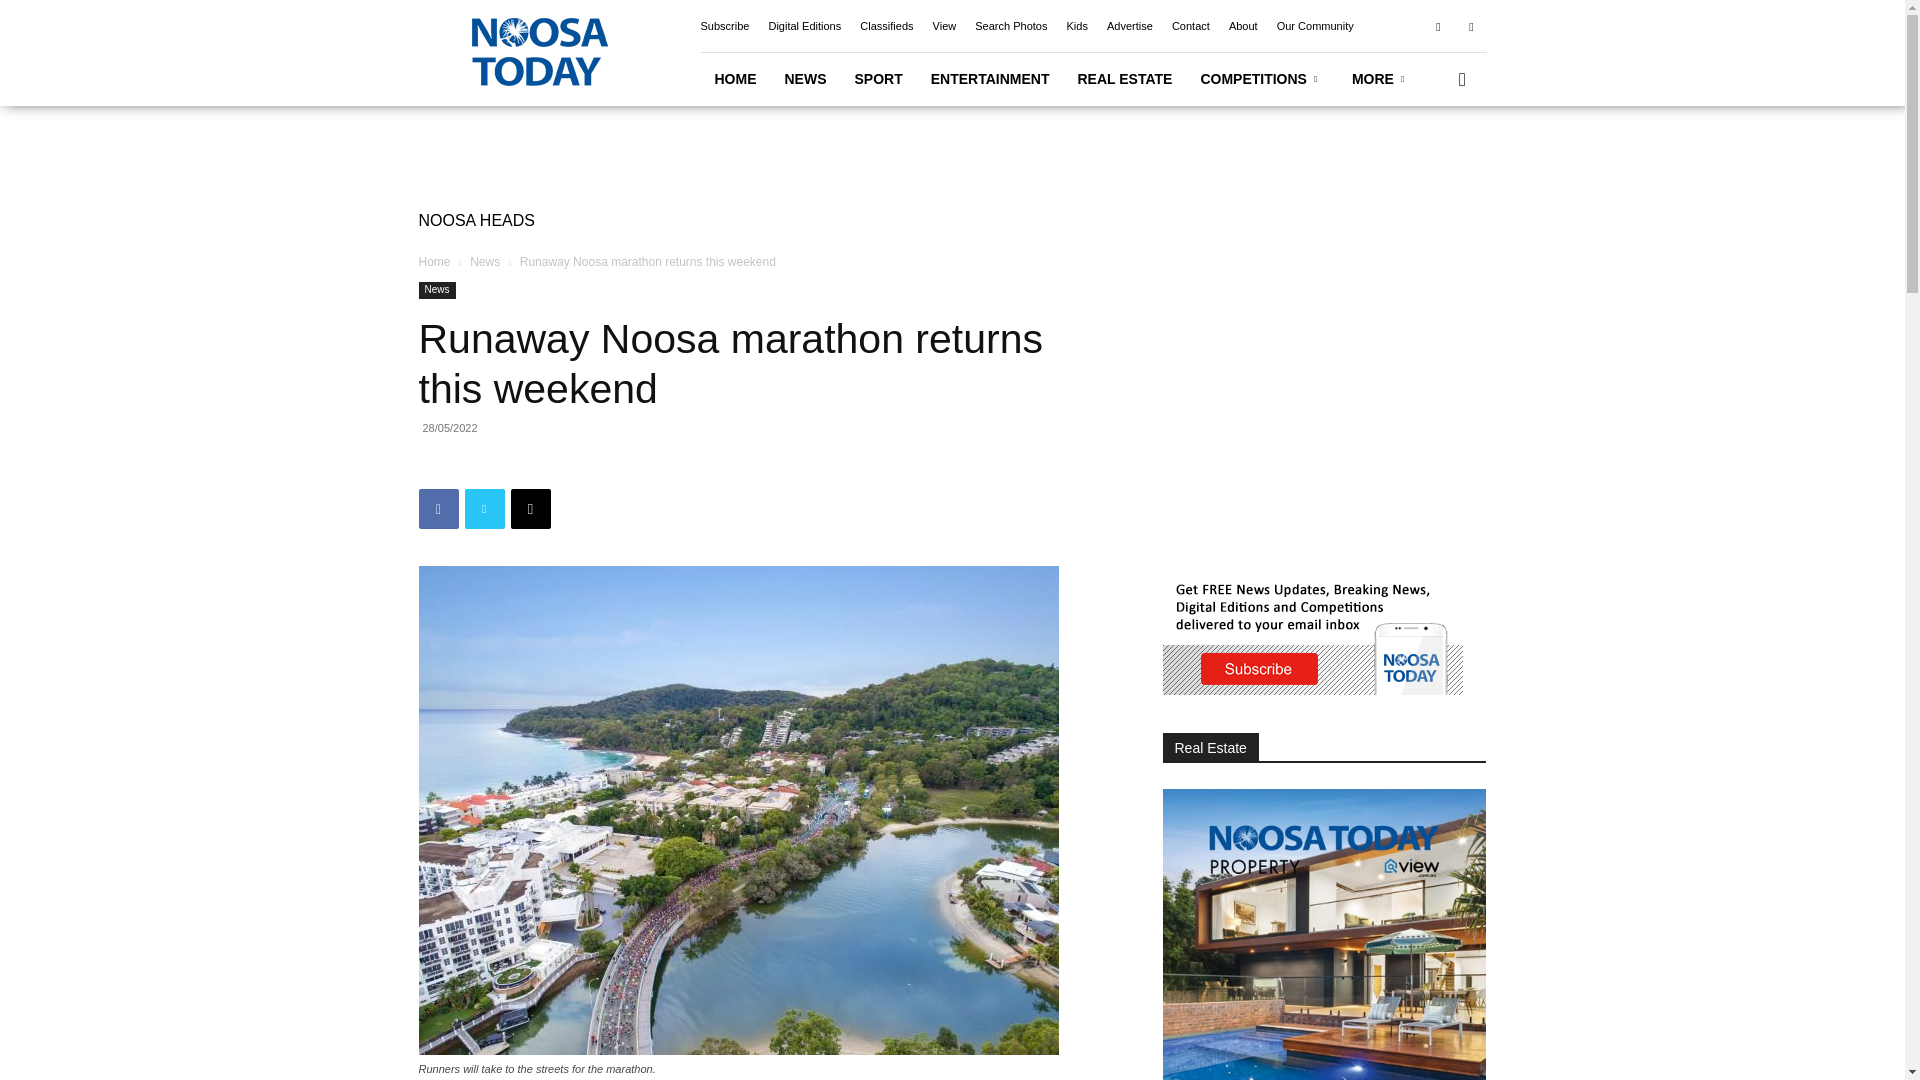 The image size is (1920, 1080). What do you see at coordinates (1076, 26) in the screenshot?
I see `Kids` at bounding box center [1076, 26].